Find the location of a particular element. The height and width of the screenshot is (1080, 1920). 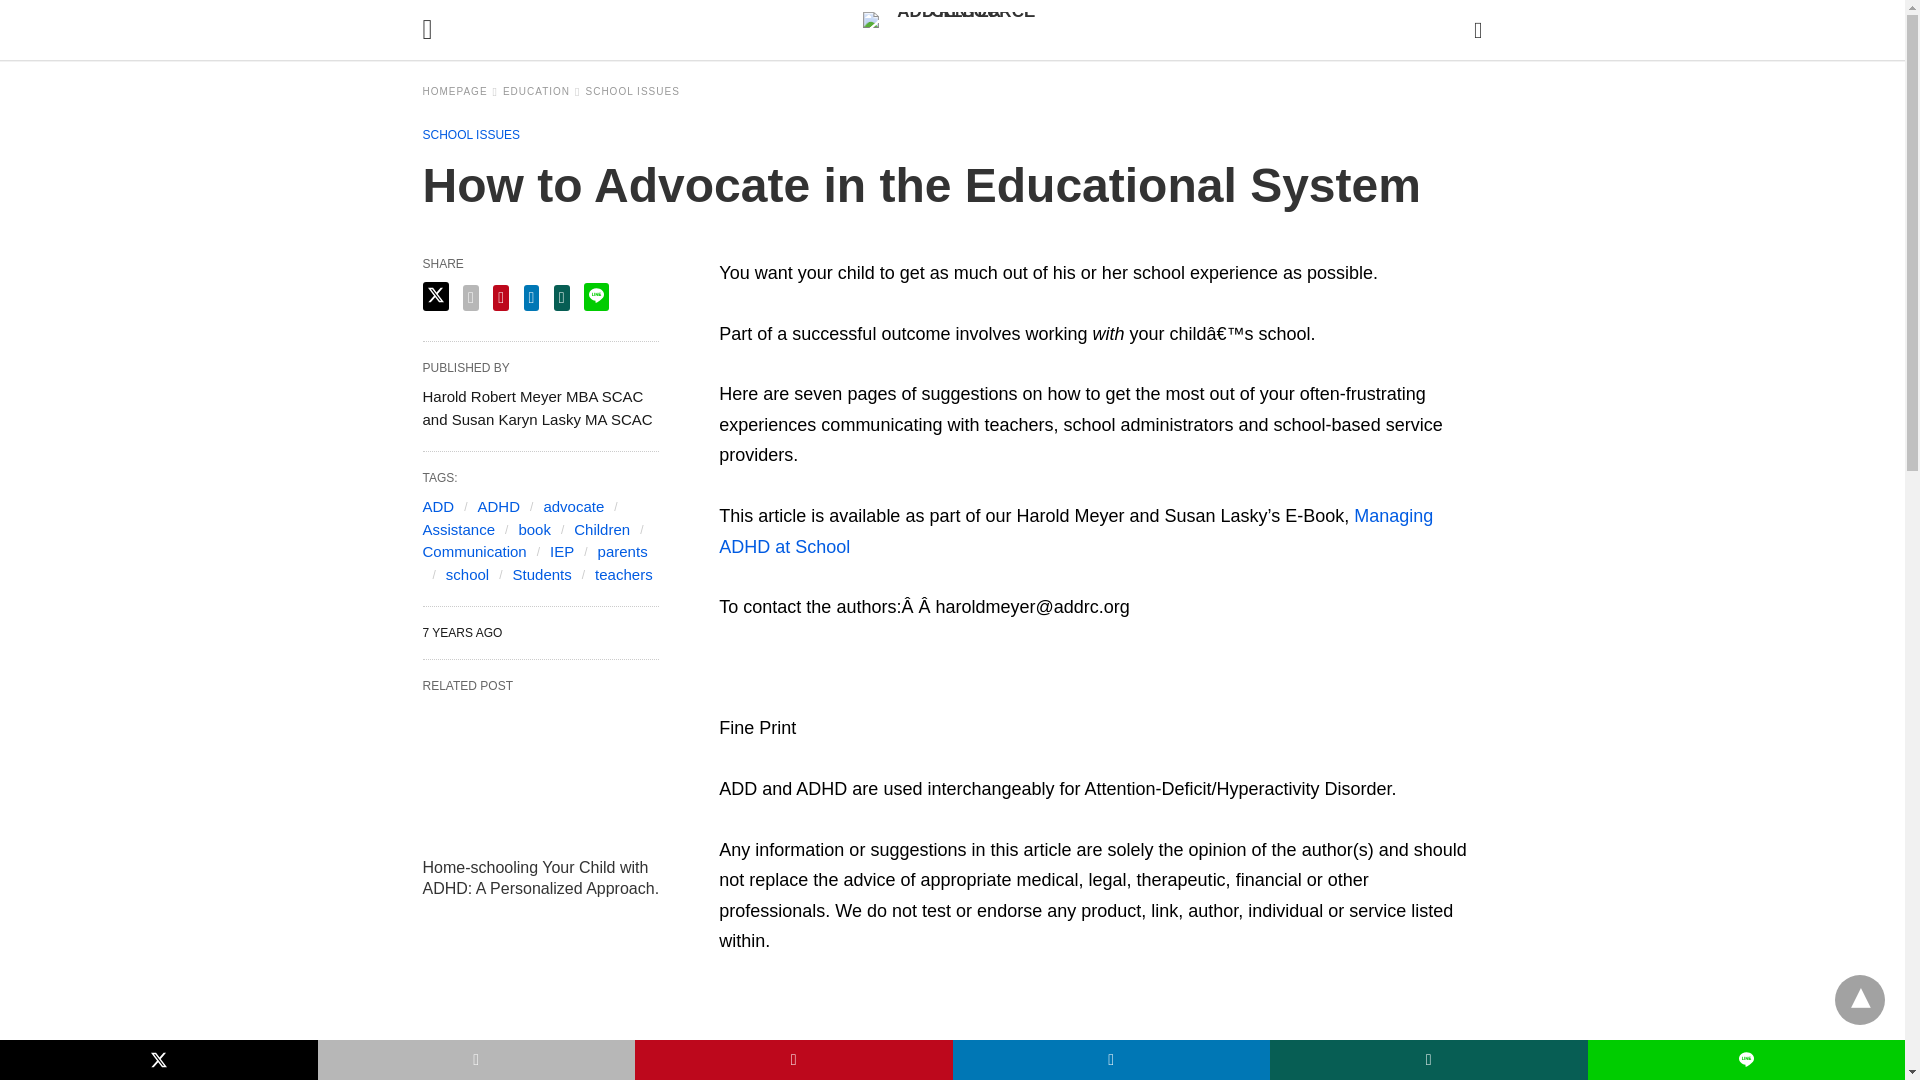

parents is located at coordinates (622, 552).